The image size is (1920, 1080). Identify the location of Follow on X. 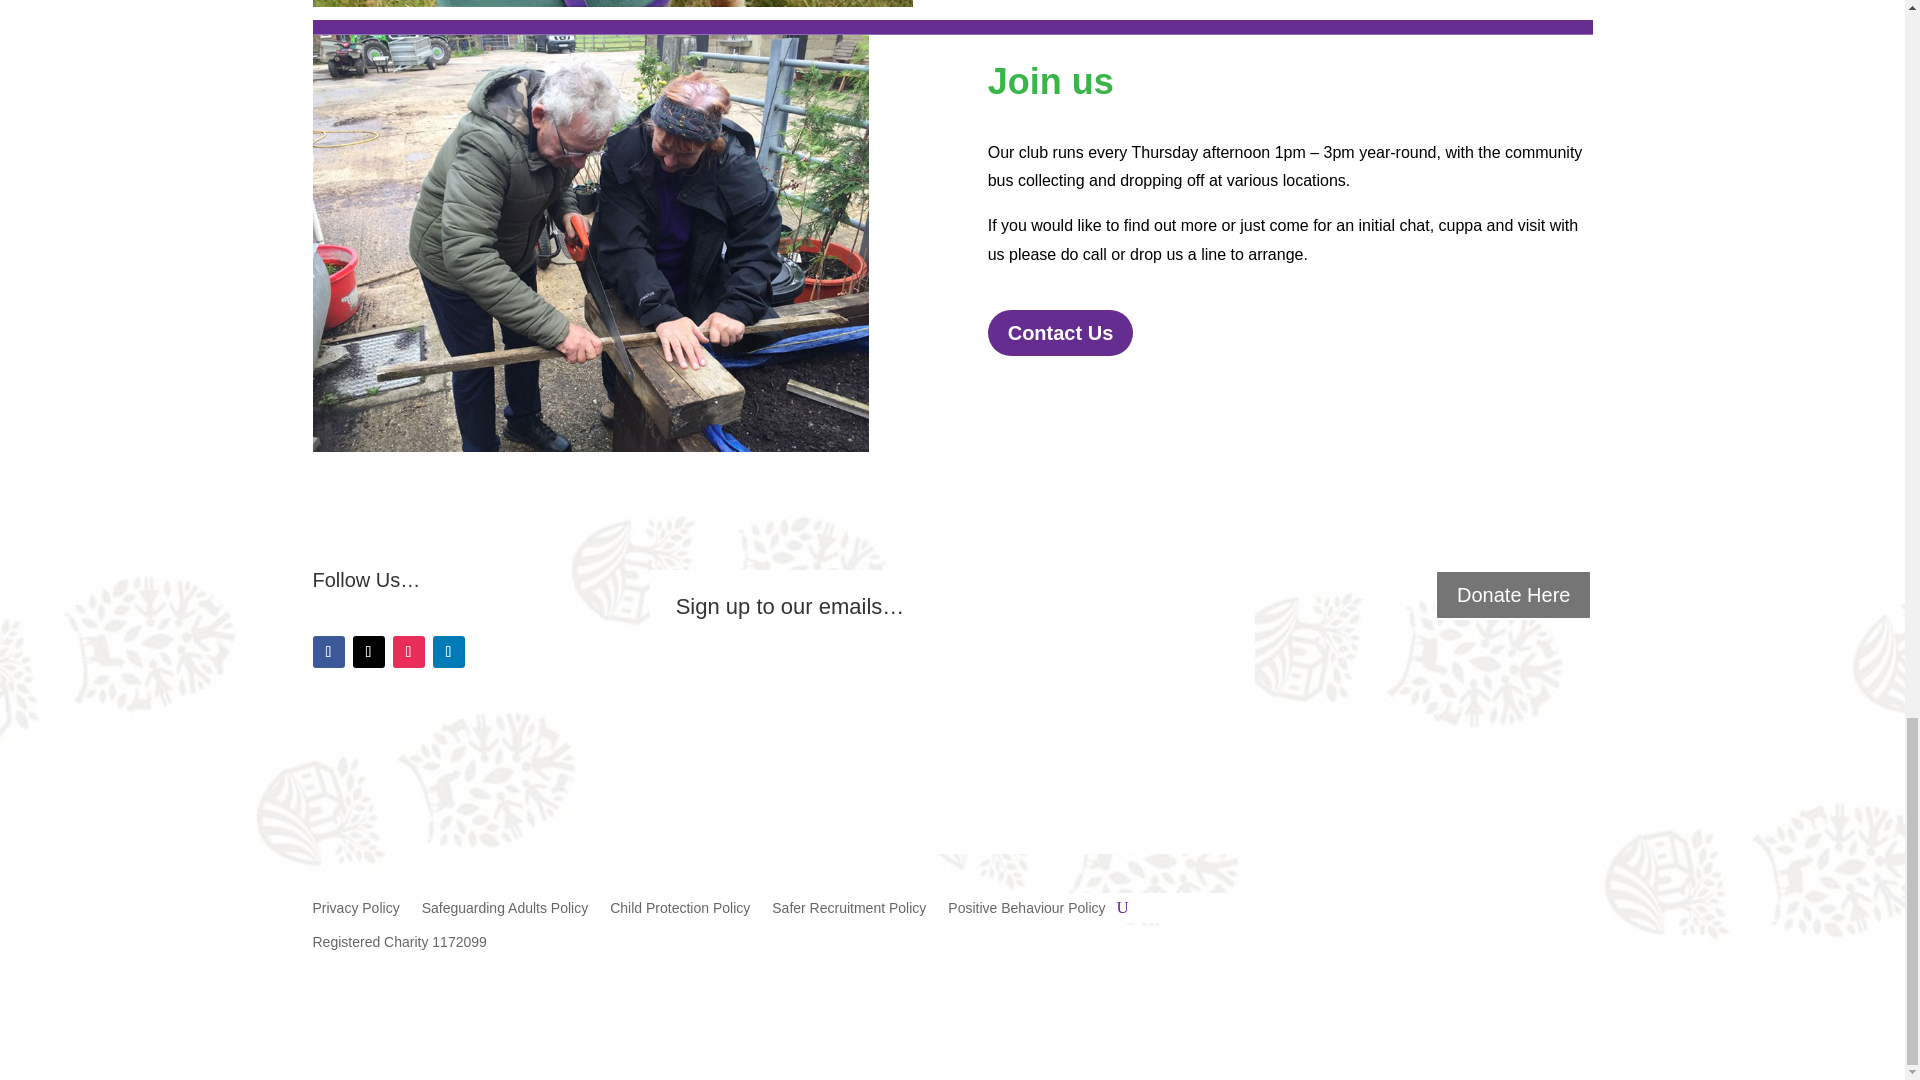
(368, 652).